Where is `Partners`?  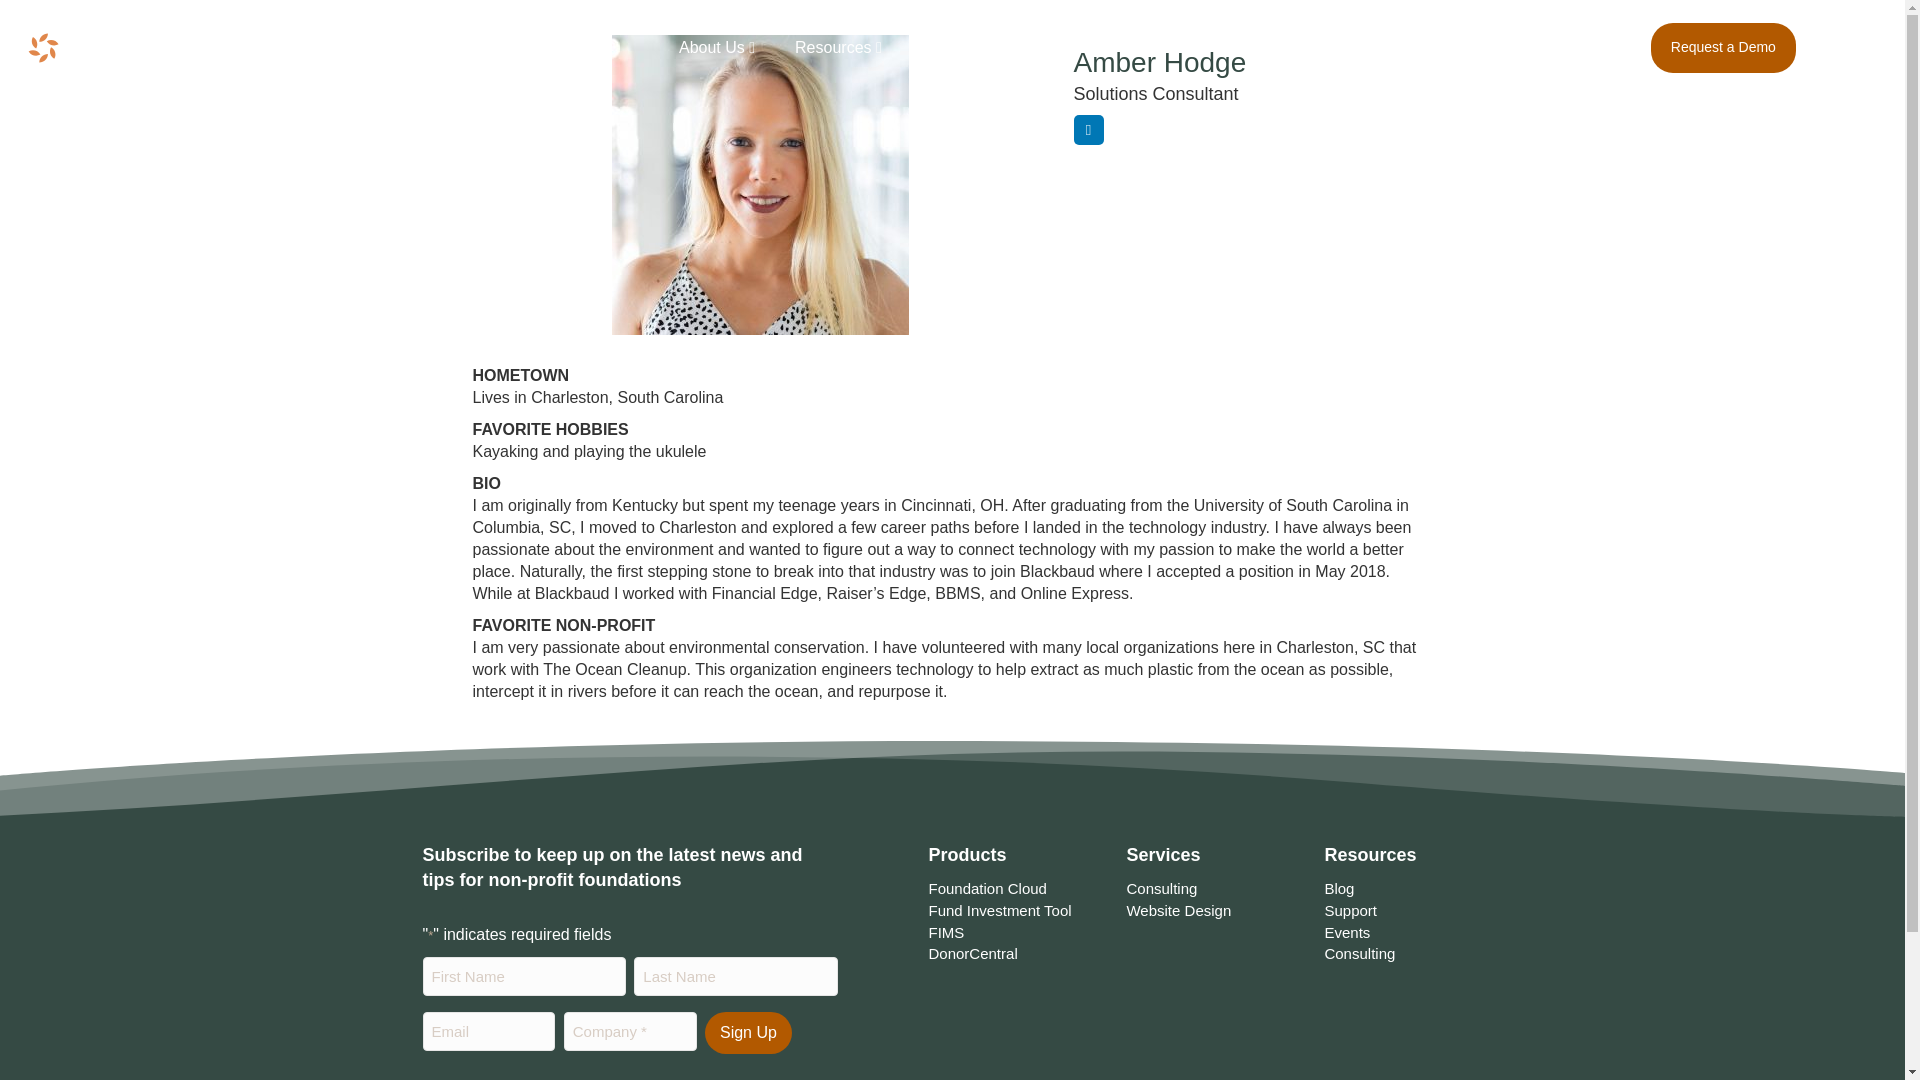
Partners is located at coordinates (1176, 57).